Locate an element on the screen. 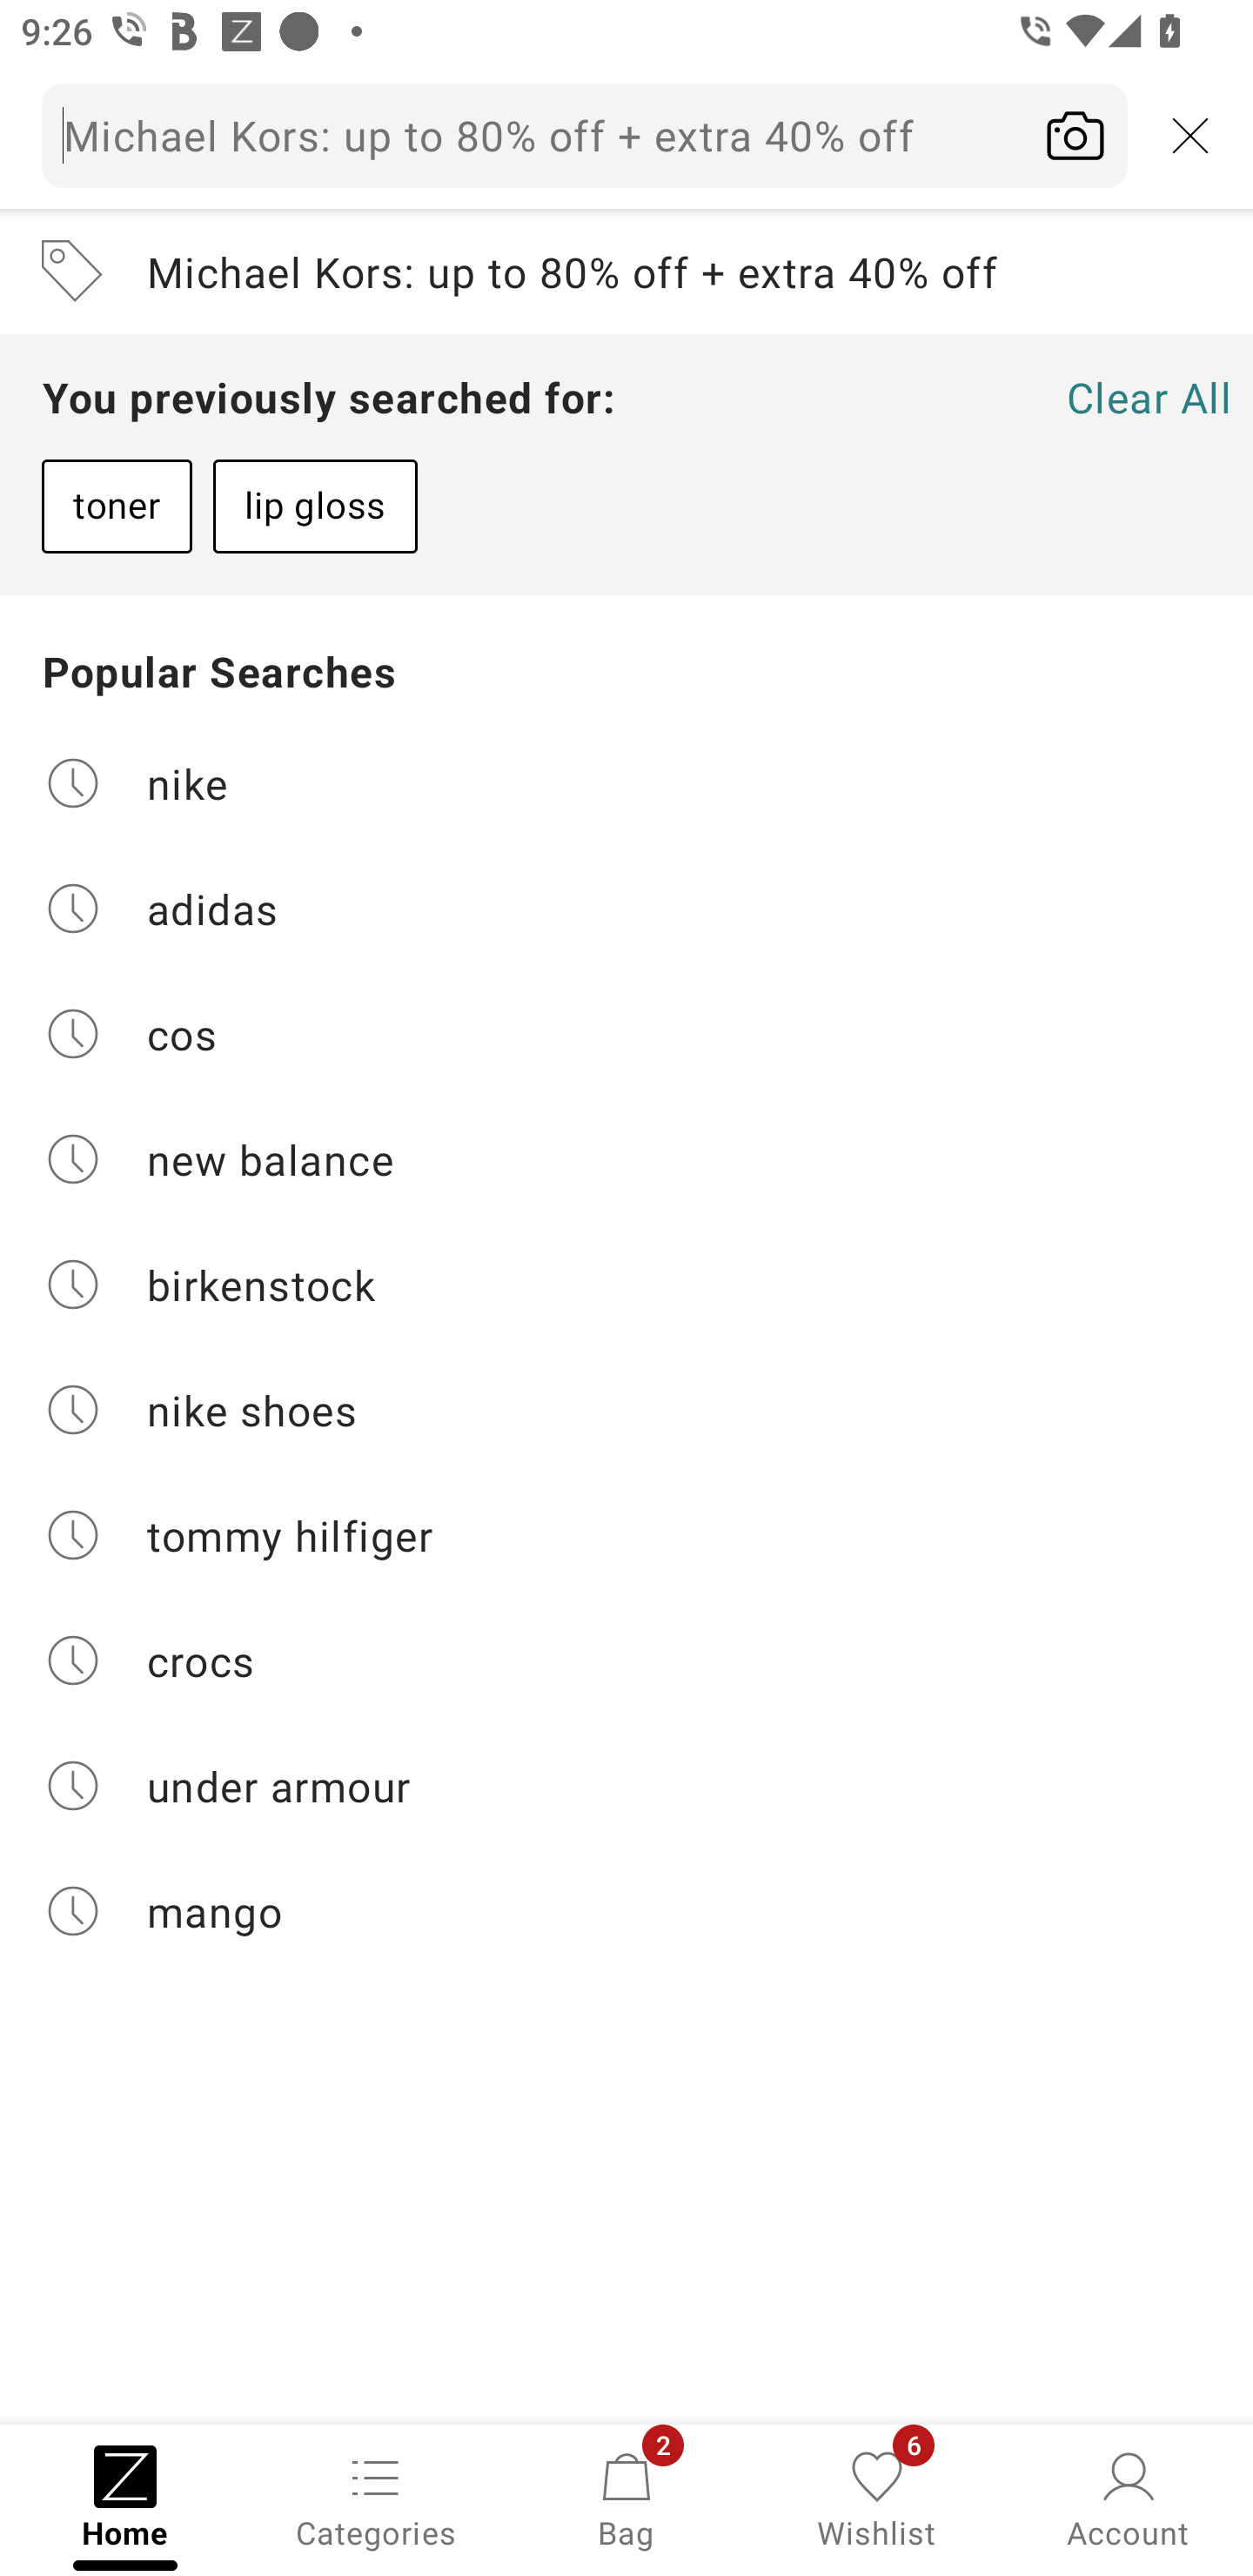 Image resolution: width=1253 pixels, height=2576 pixels. Michael Kors: up to 80% off + extra 40% off is located at coordinates (626, 135).